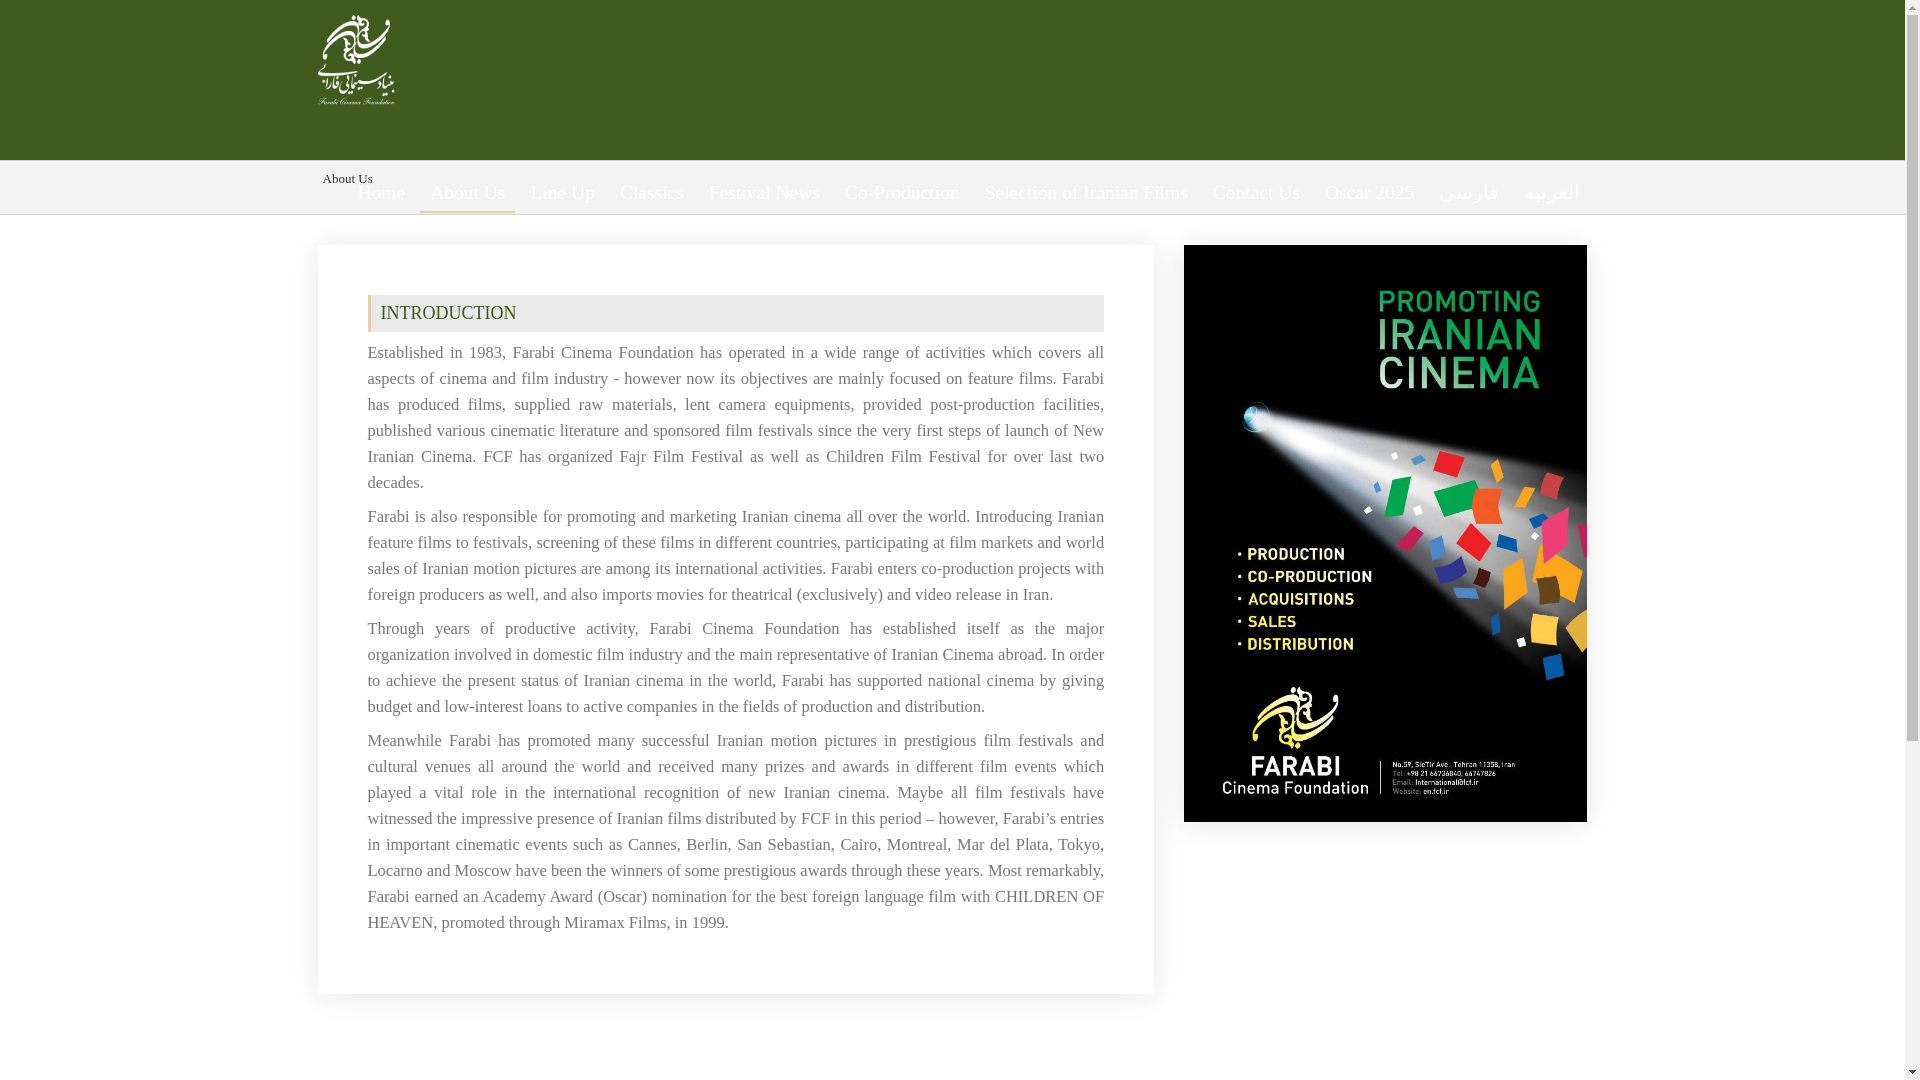 This screenshot has width=1920, height=1080. Describe the element at coordinates (1370, 192) in the screenshot. I see `Oscar 2025` at that location.